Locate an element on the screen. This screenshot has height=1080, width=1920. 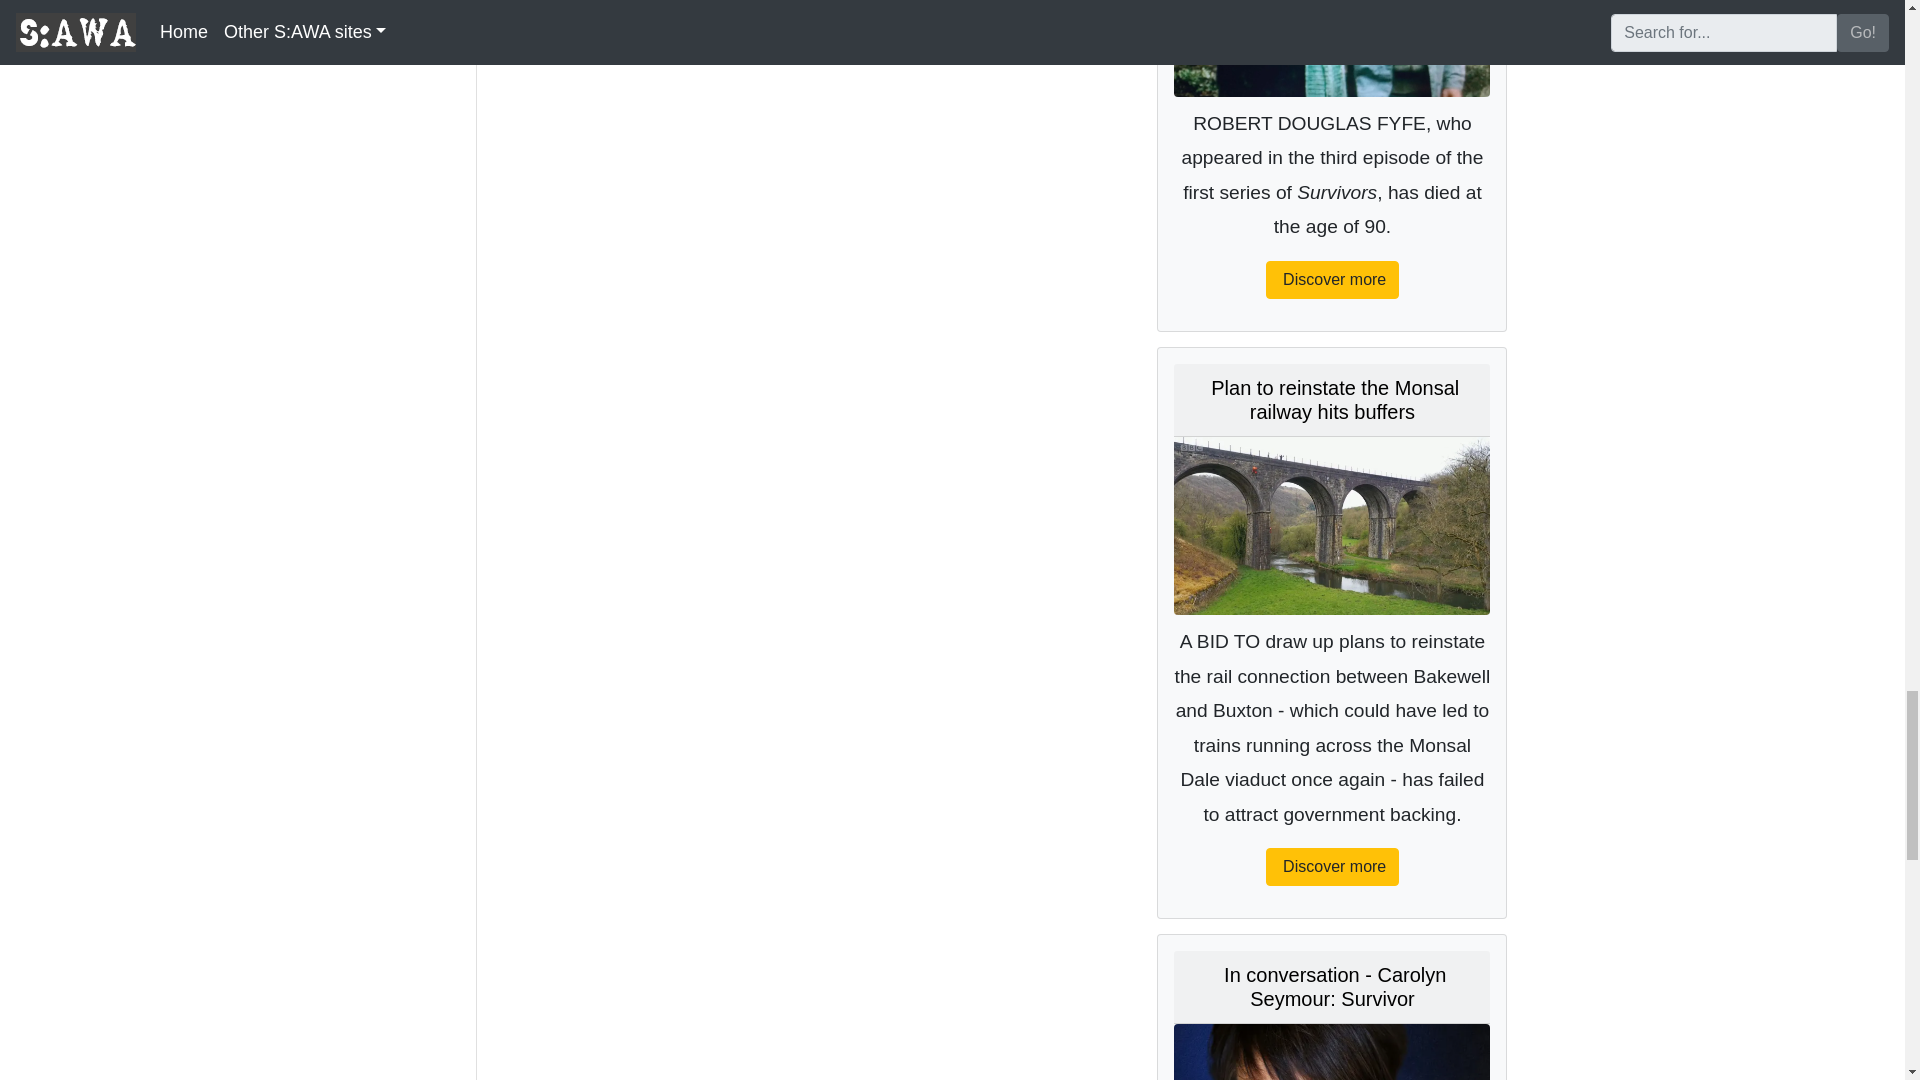
 Discover more is located at coordinates (1332, 866).